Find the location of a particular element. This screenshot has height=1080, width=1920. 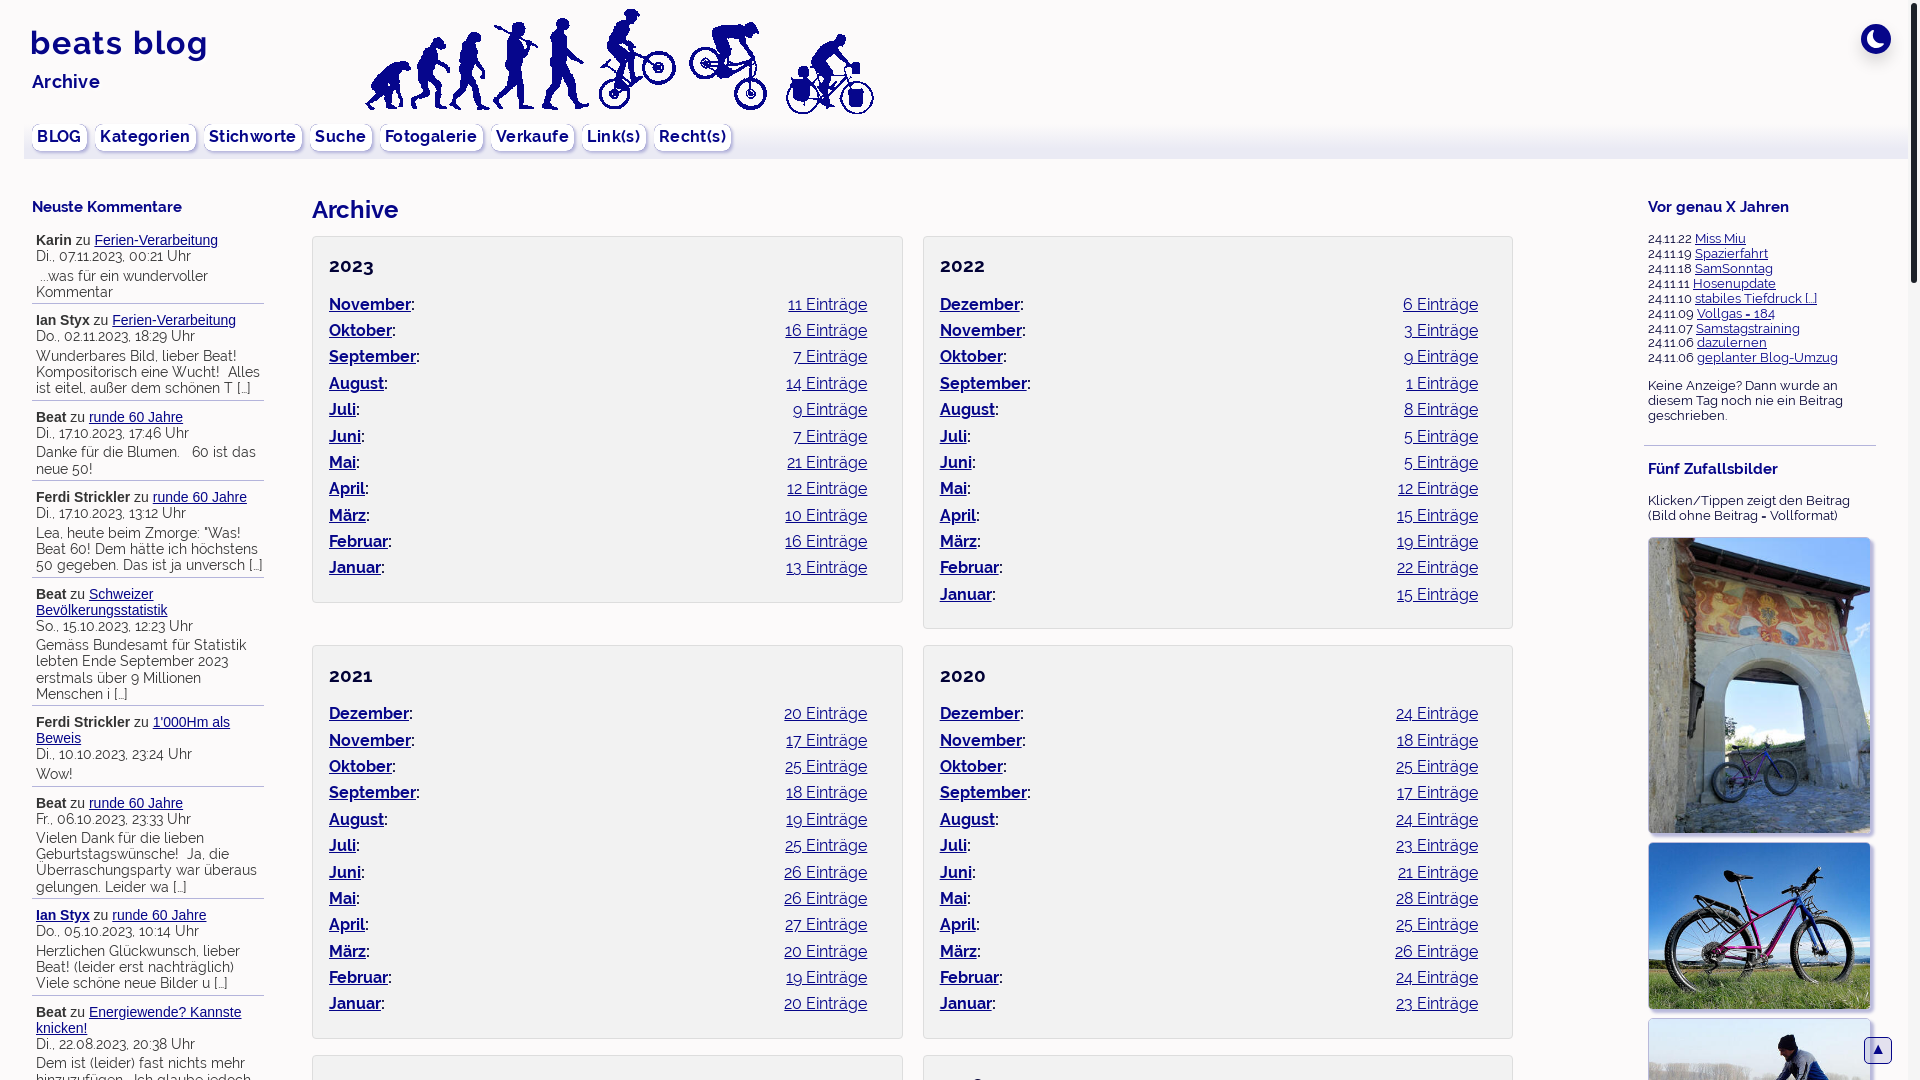

April is located at coordinates (347, 488).